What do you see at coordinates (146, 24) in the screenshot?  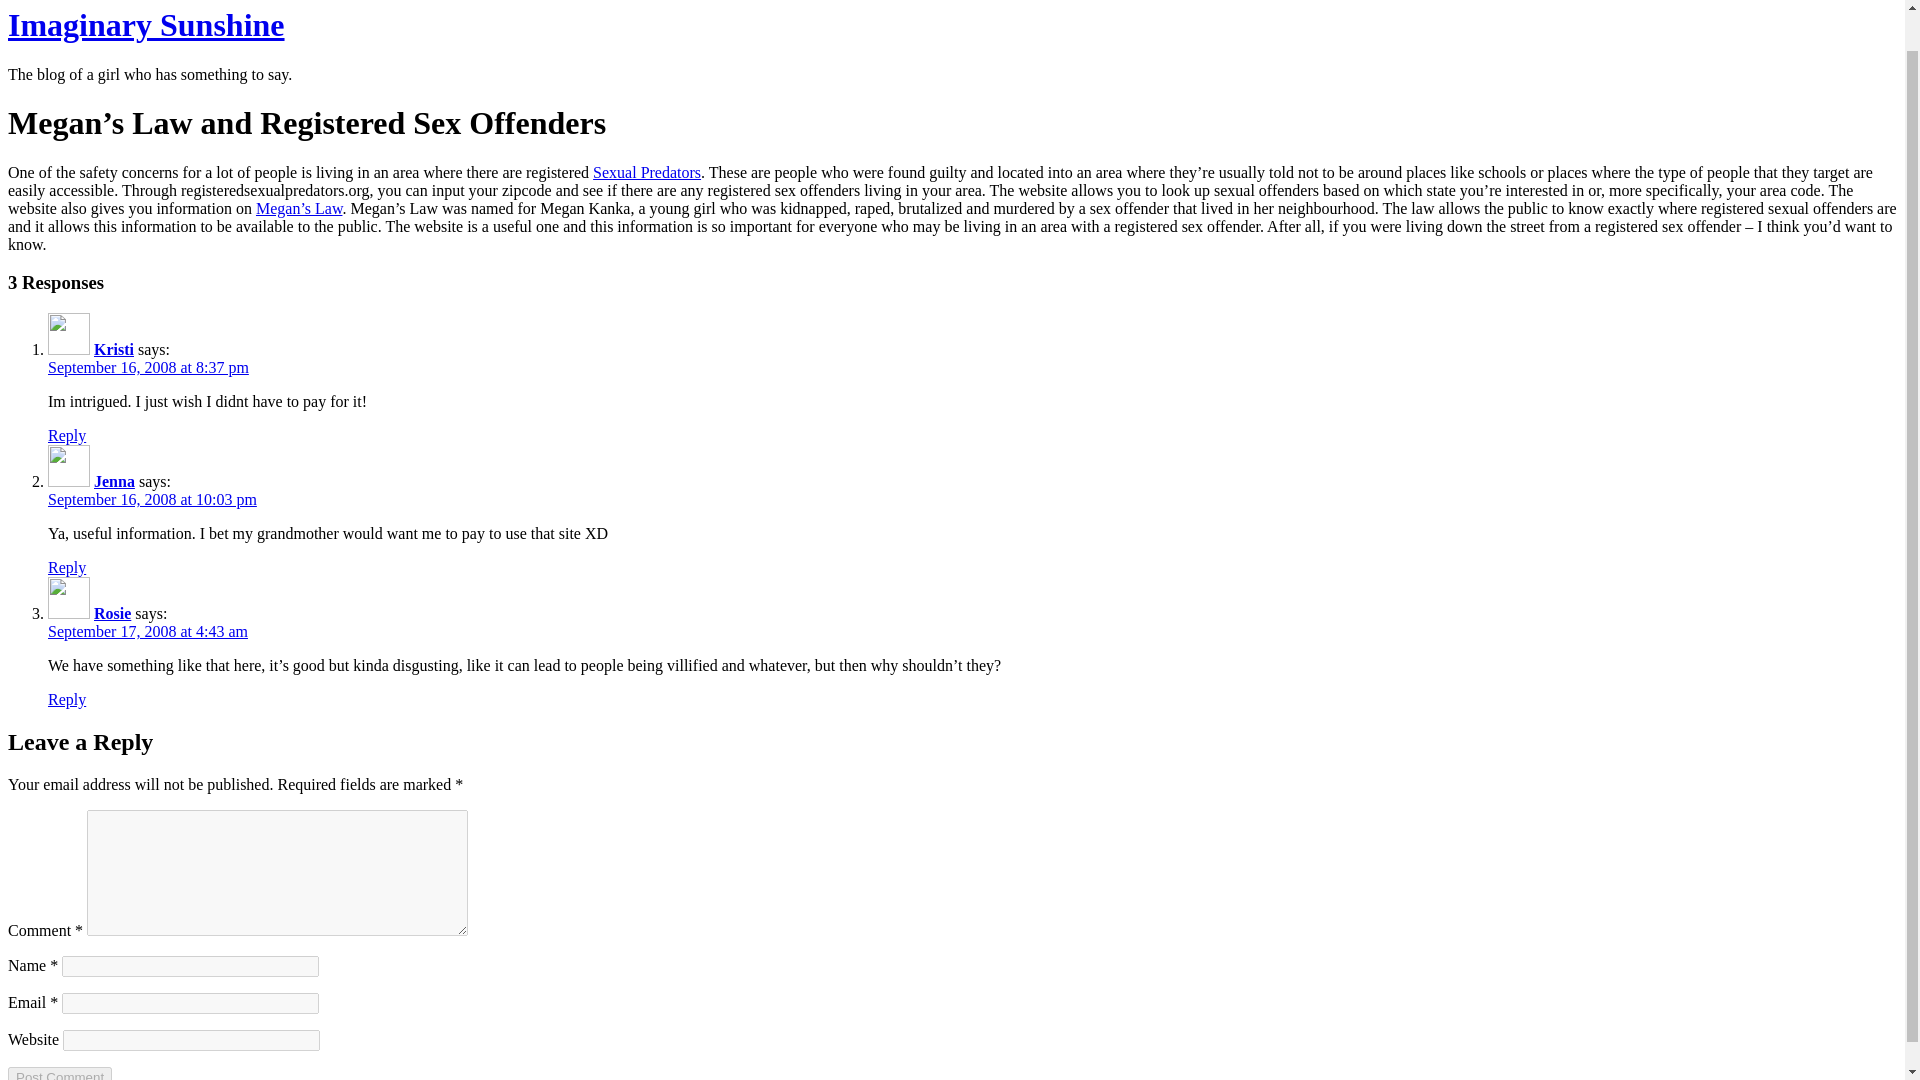 I see `Imaginary Sunshine` at bounding box center [146, 24].